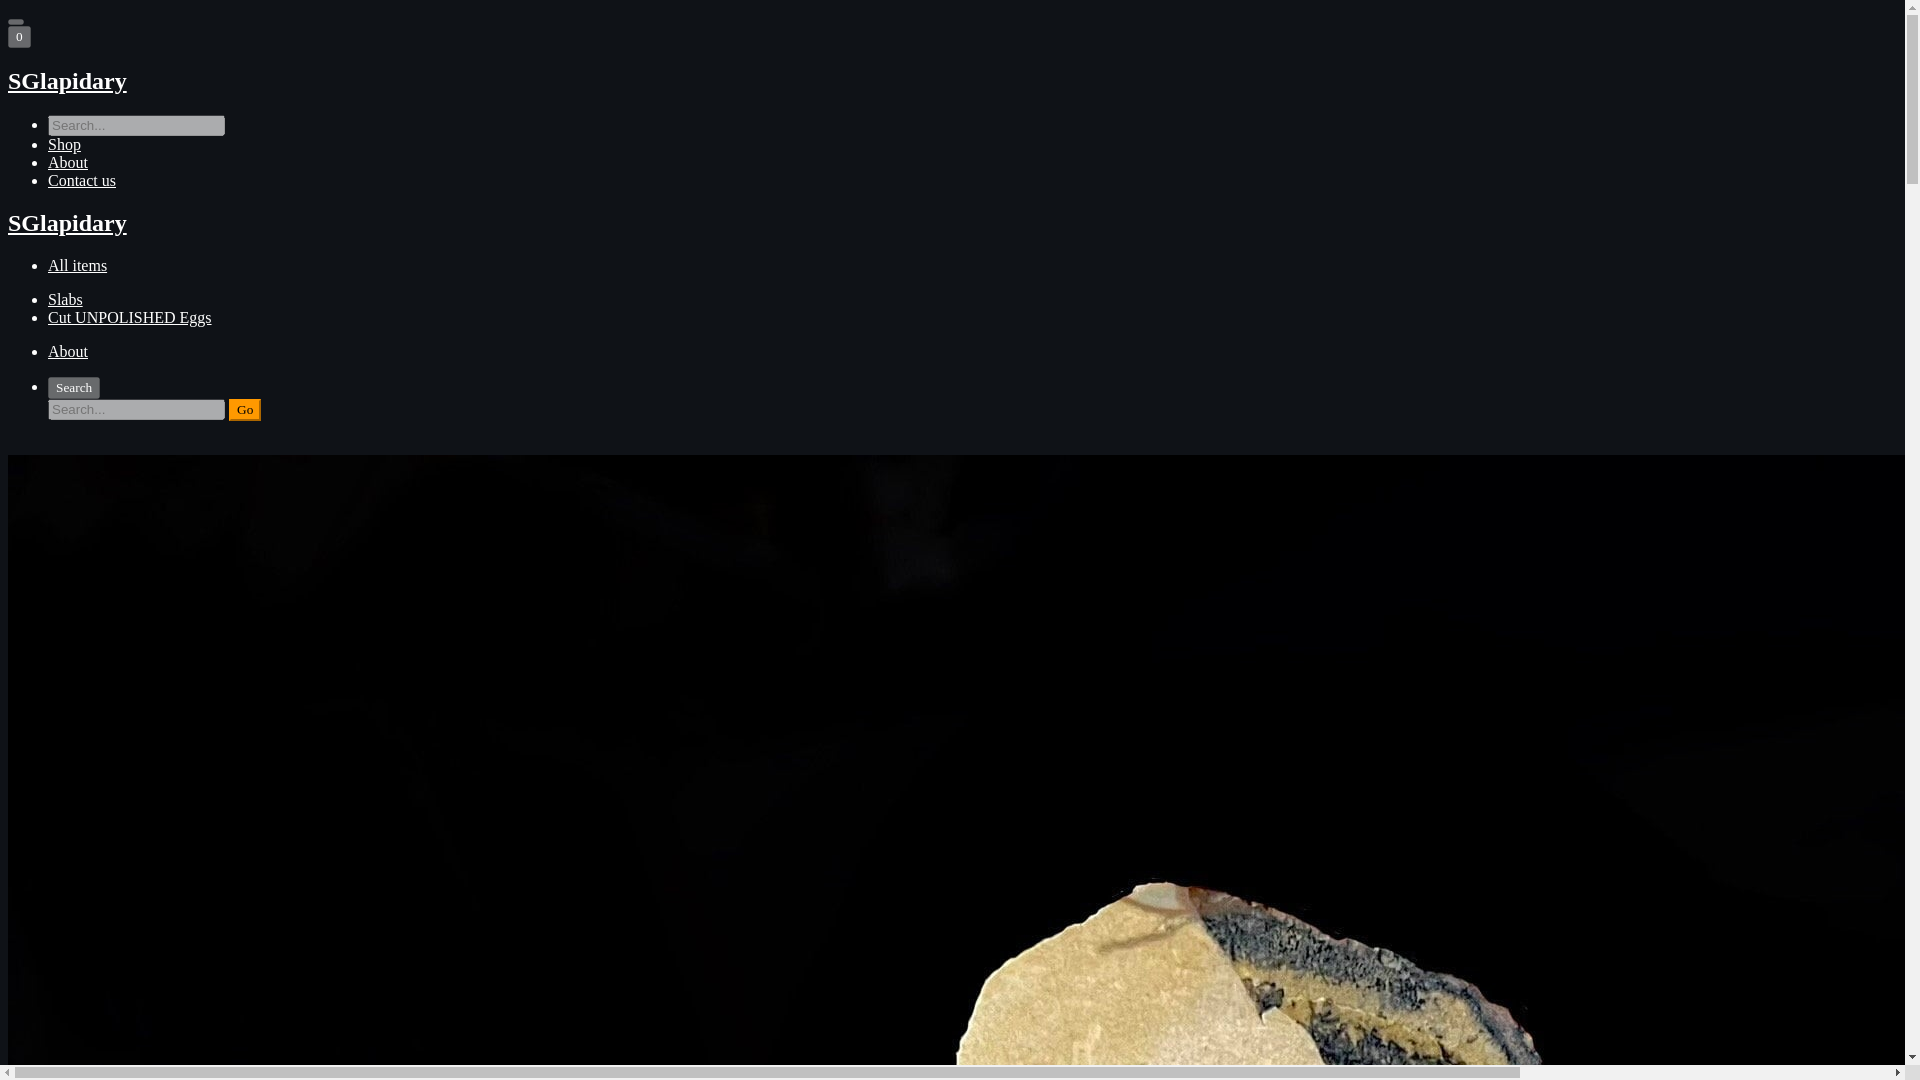 Image resolution: width=1920 pixels, height=1080 pixels. What do you see at coordinates (952, 82) in the screenshot?
I see `SGlapidary` at bounding box center [952, 82].